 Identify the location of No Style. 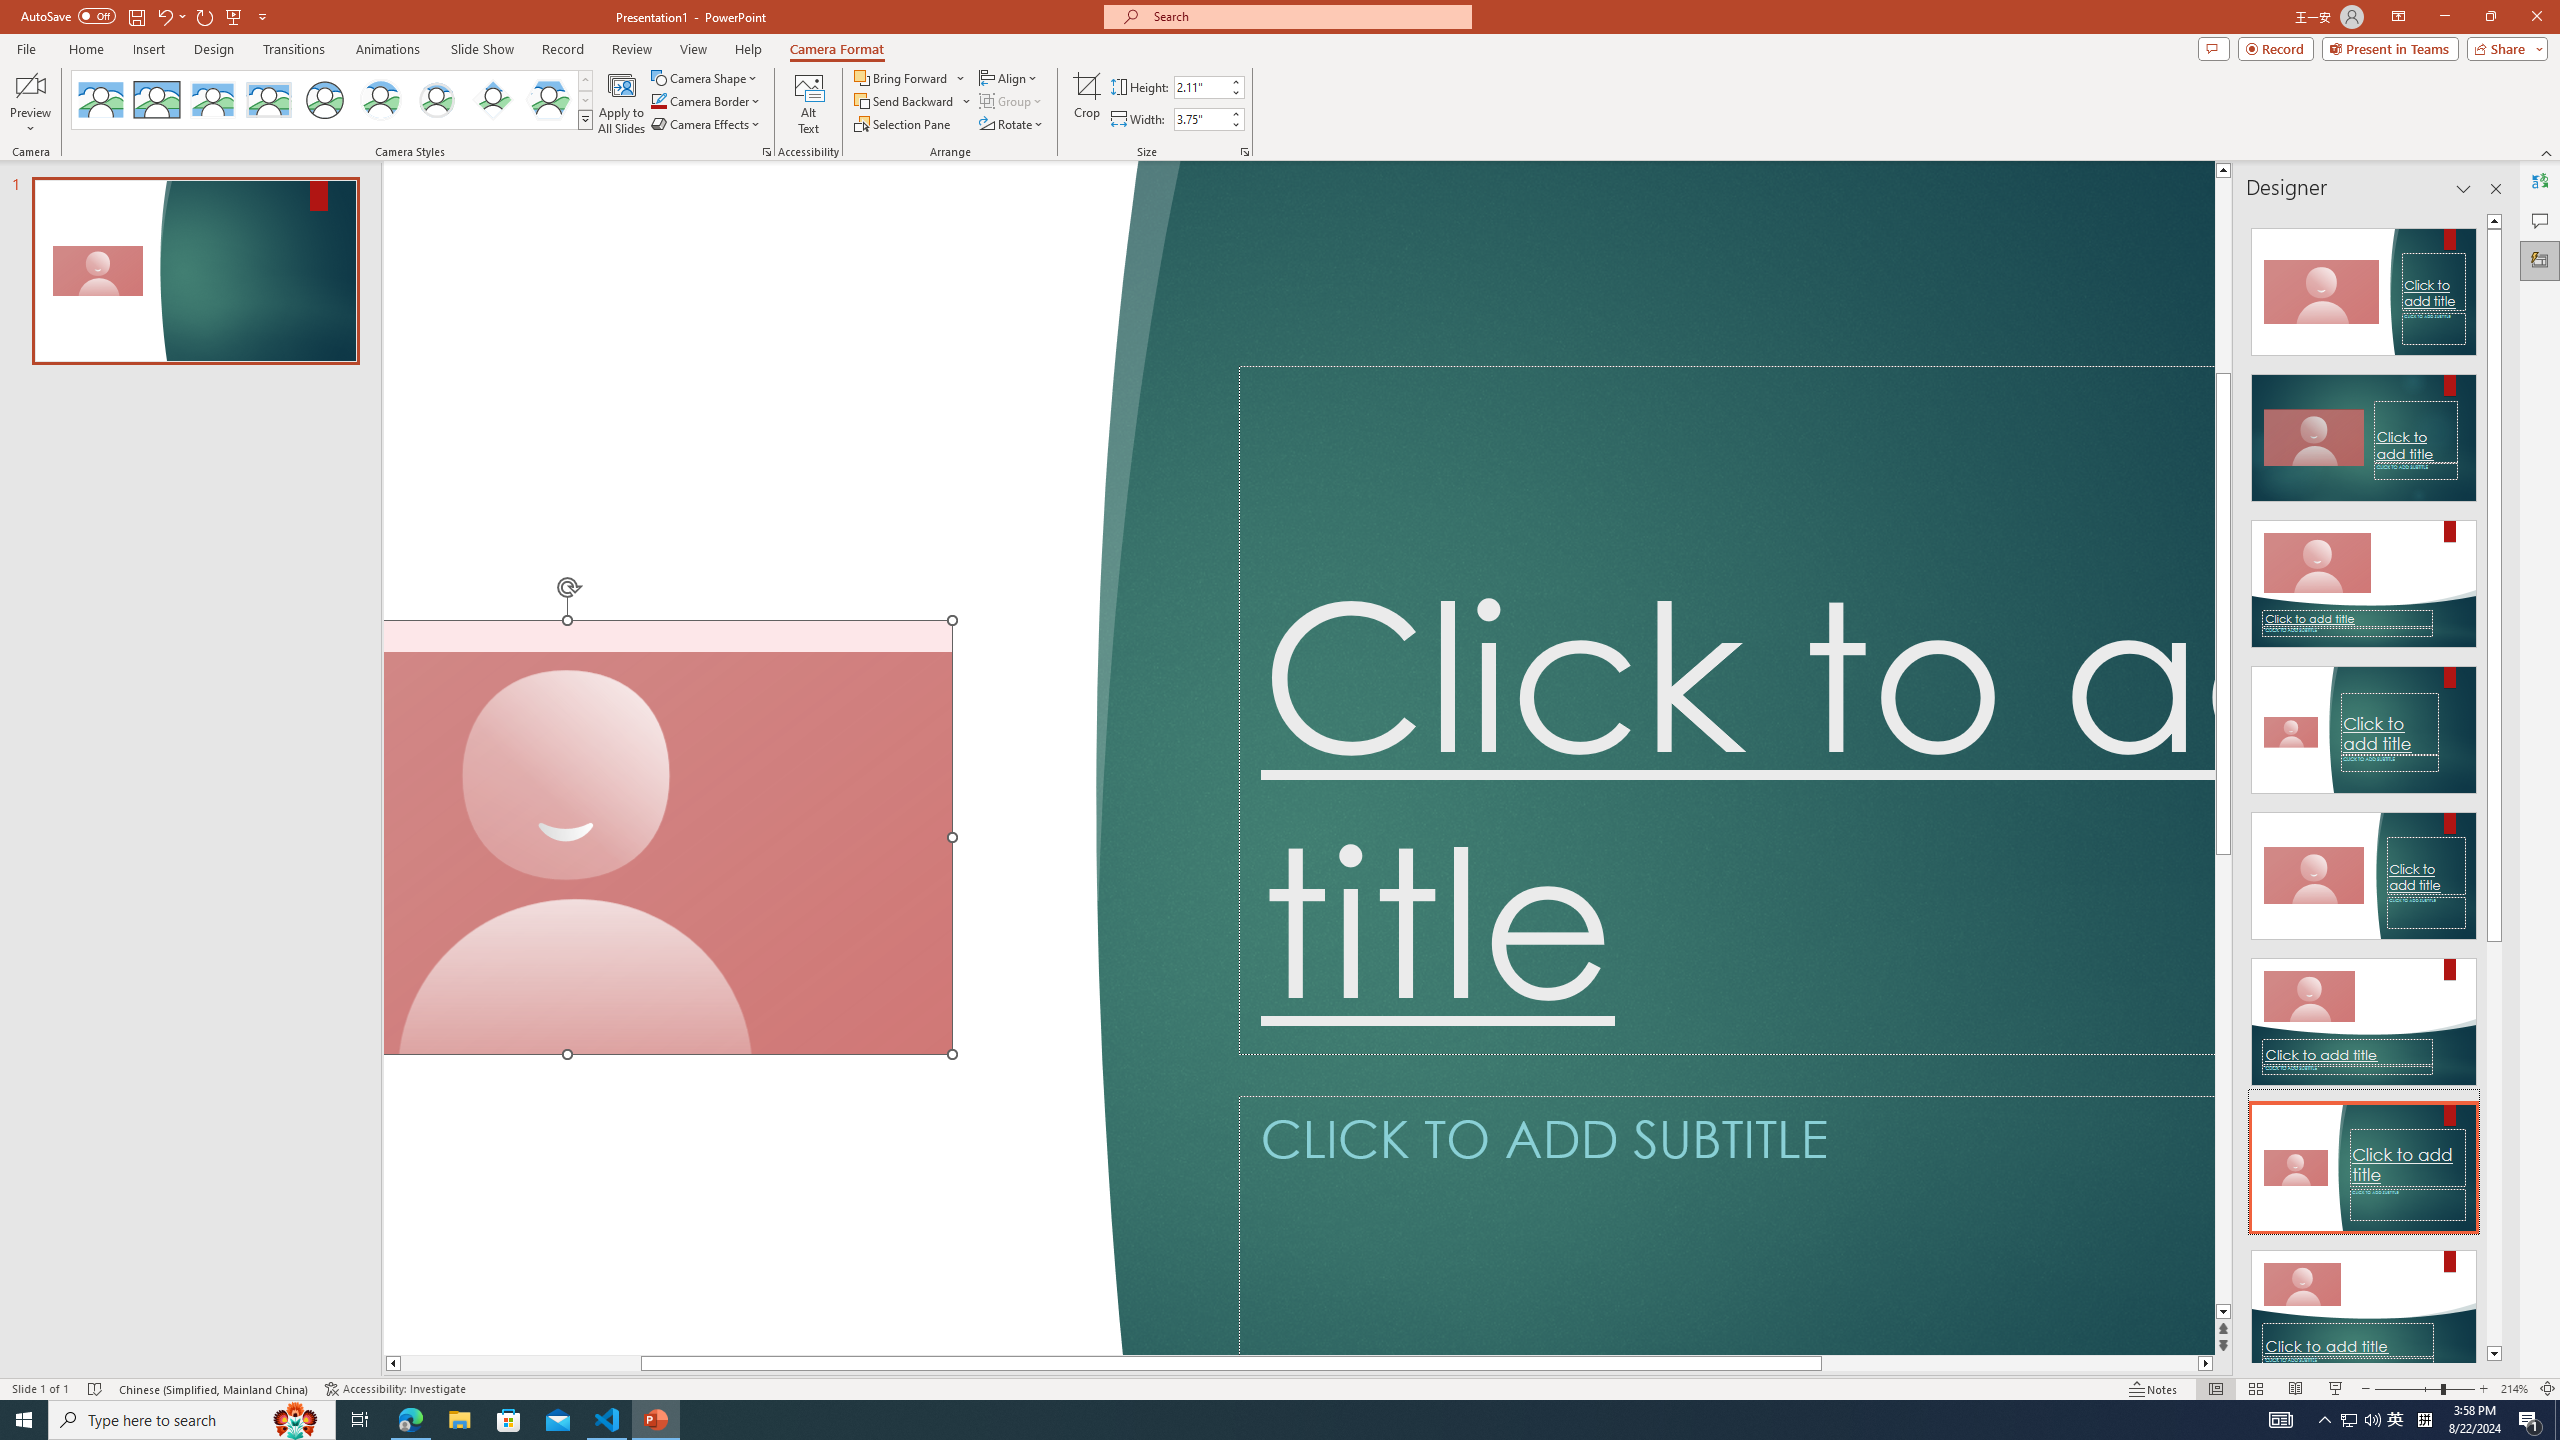
(101, 100).